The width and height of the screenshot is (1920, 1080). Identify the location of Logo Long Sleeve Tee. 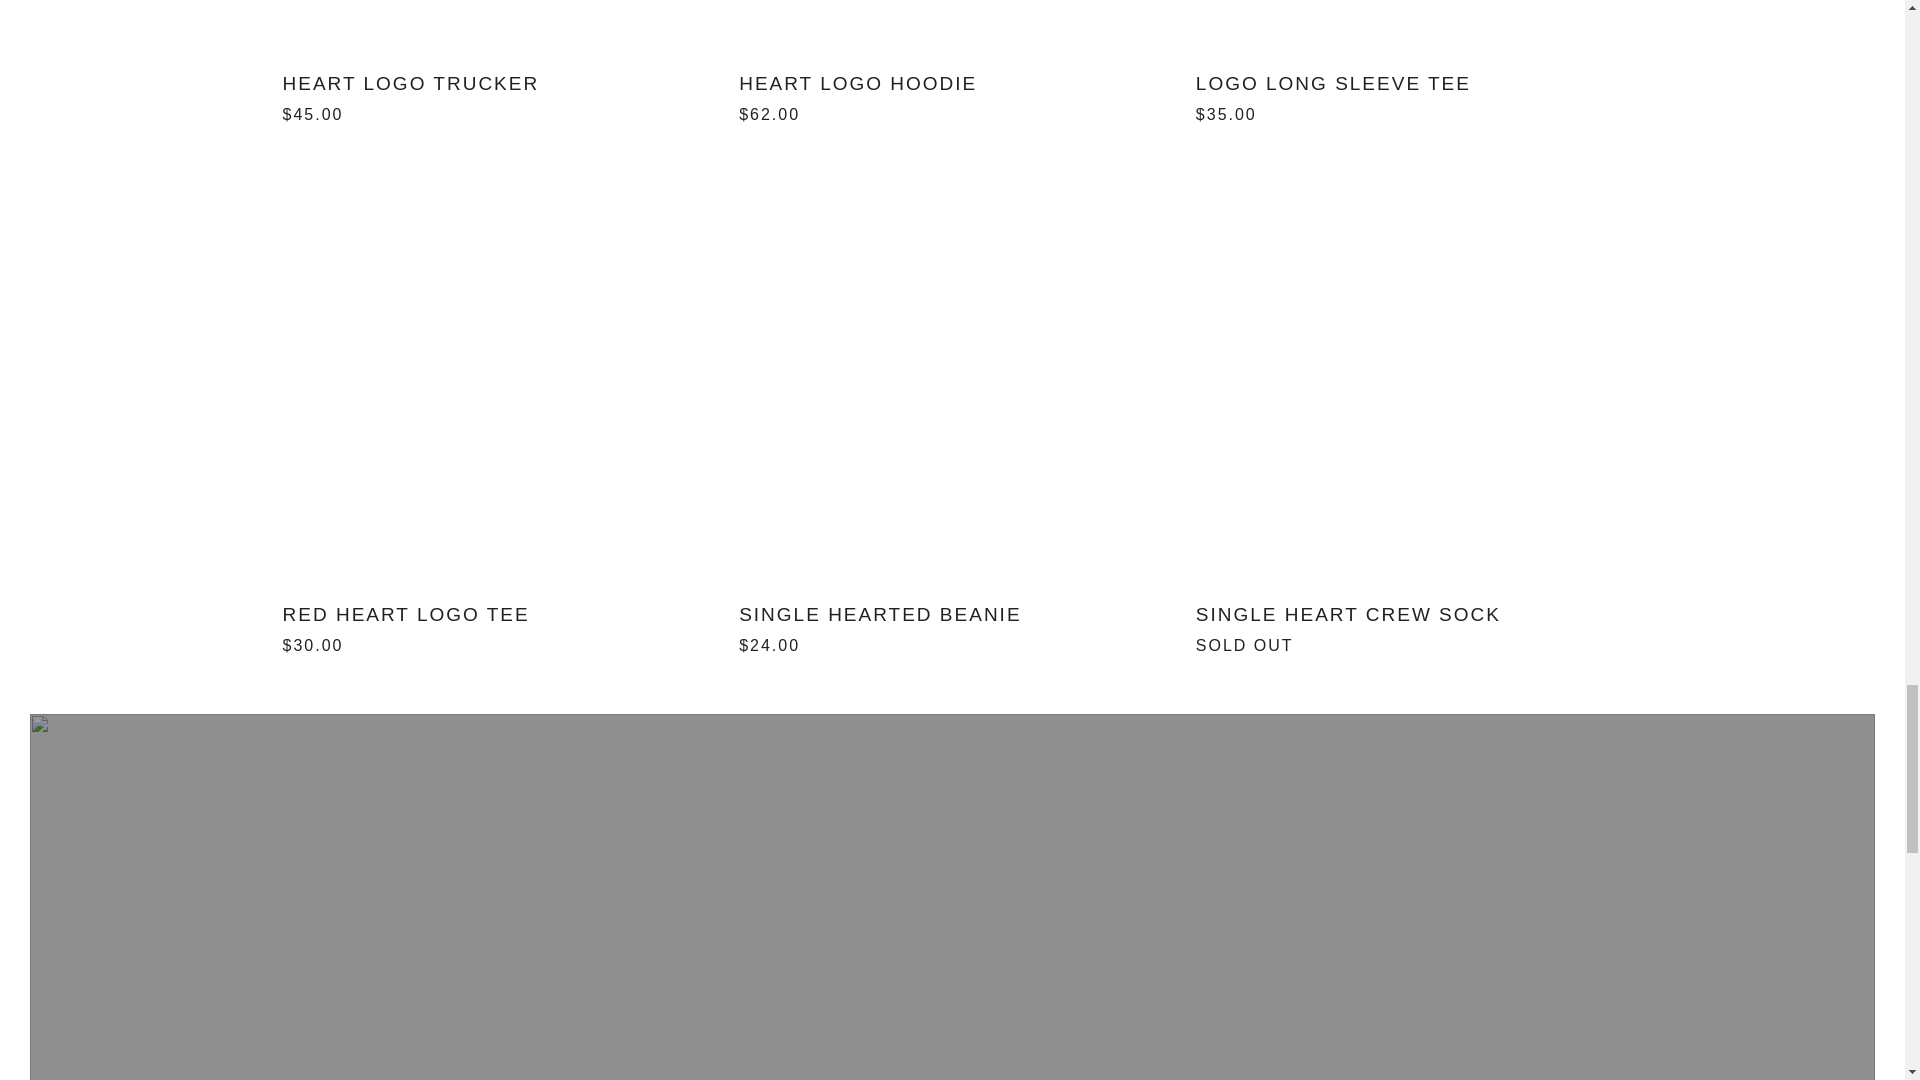
(1409, 94).